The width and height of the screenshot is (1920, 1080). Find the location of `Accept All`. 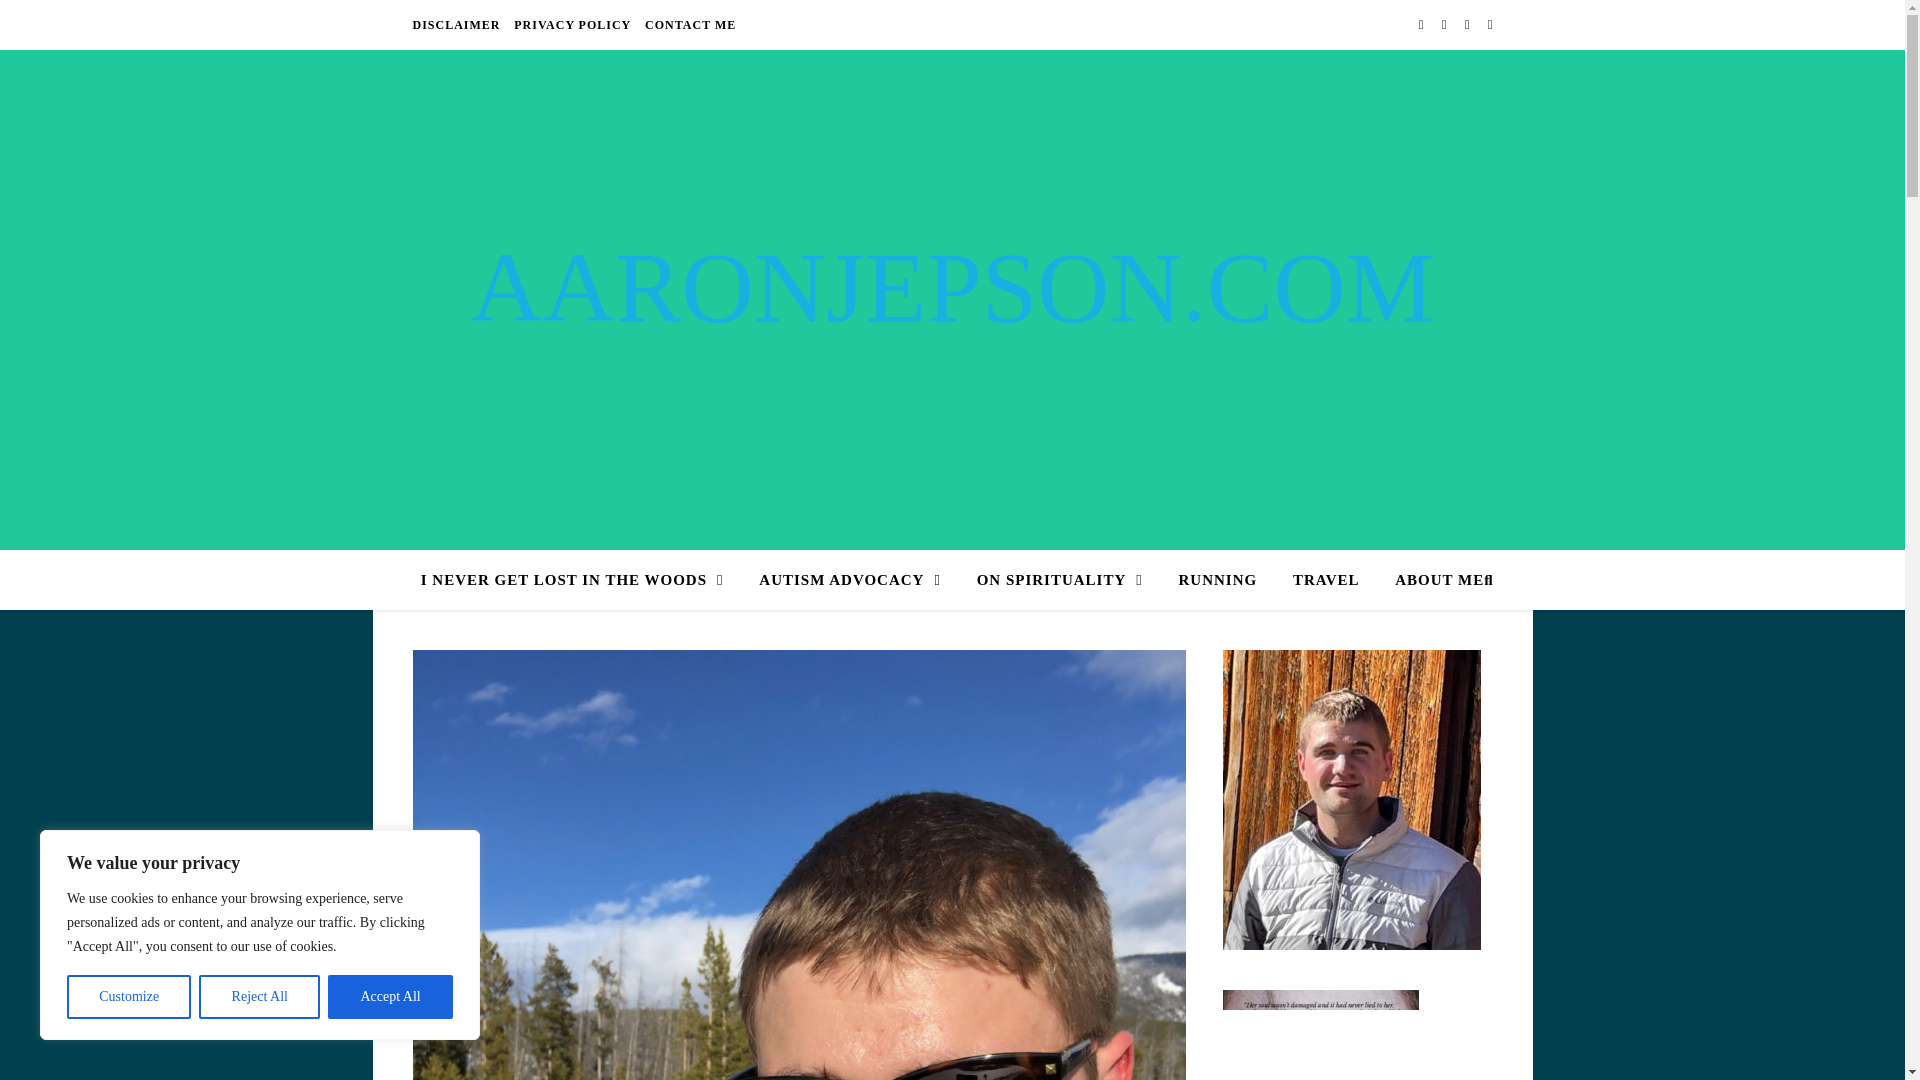

Accept All is located at coordinates (390, 997).